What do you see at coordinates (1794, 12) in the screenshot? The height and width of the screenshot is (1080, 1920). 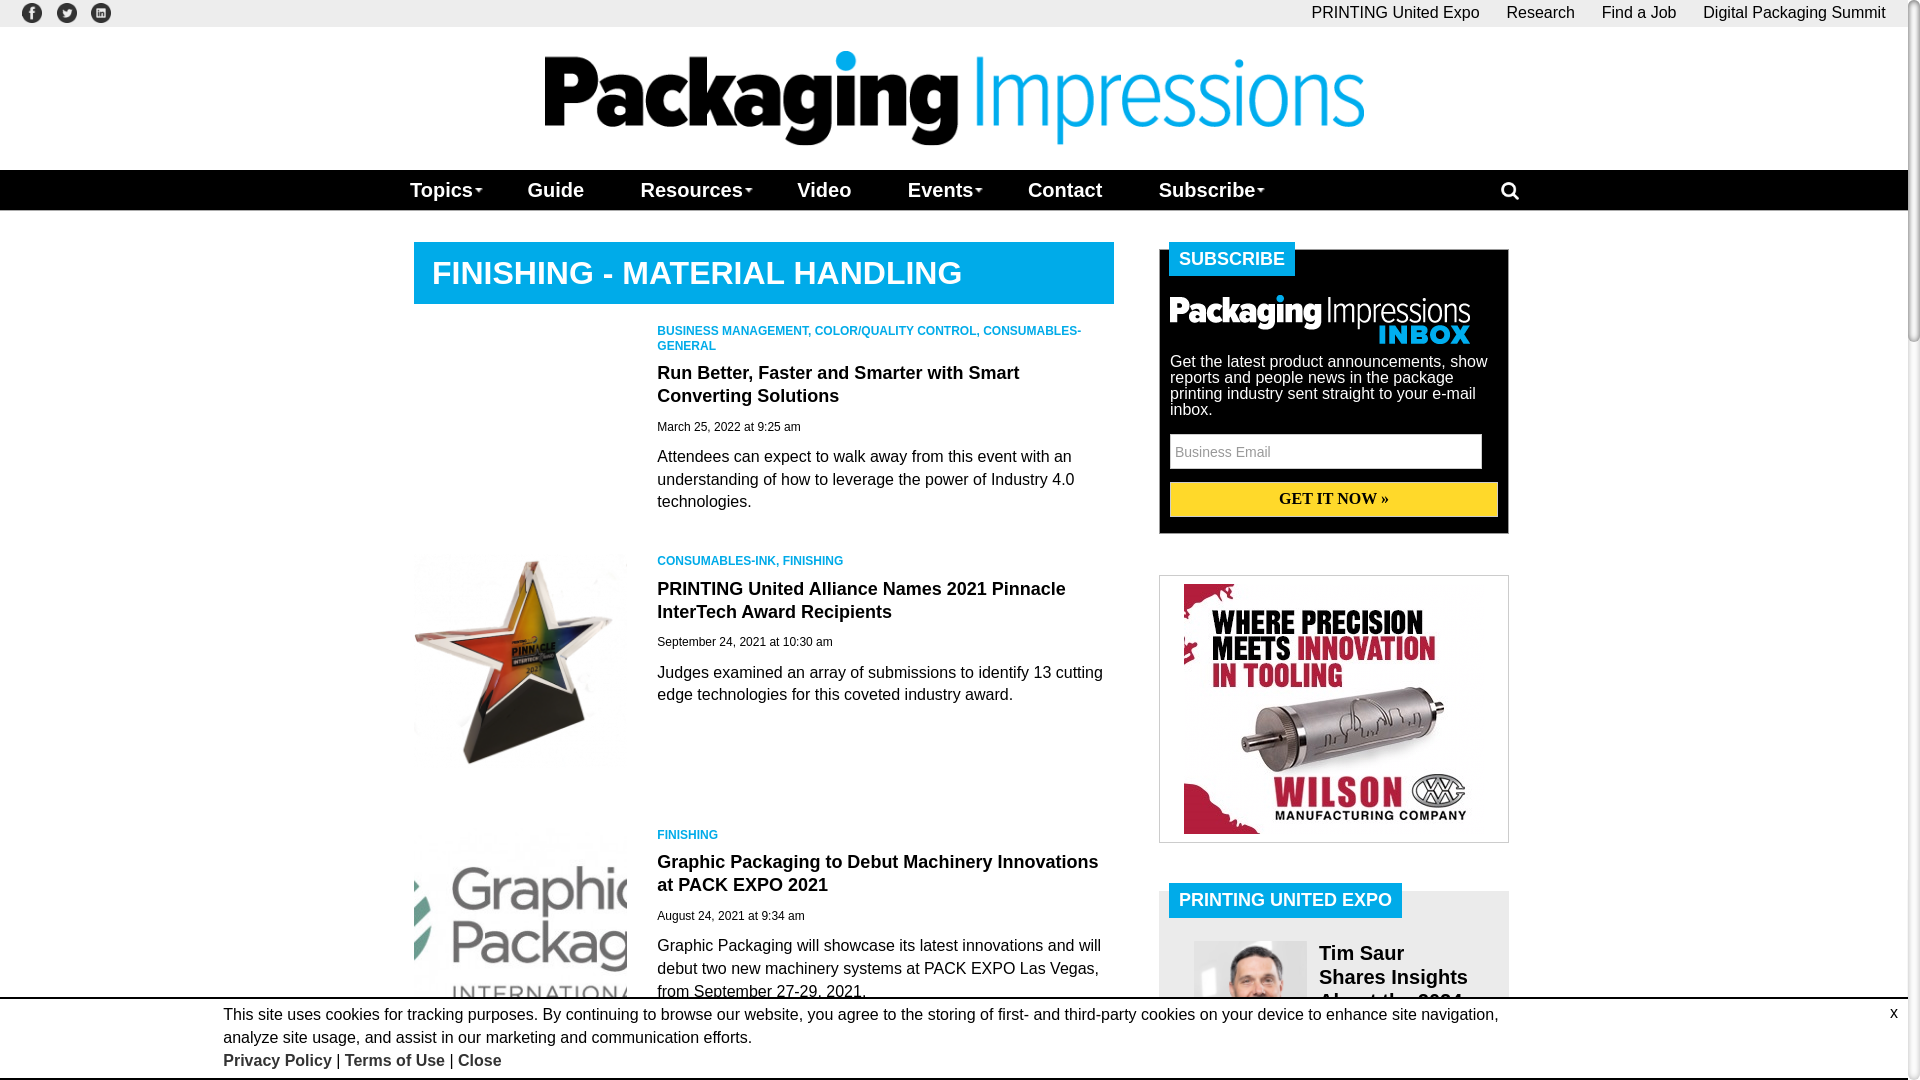 I see `Opens in a new window` at bounding box center [1794, 12].